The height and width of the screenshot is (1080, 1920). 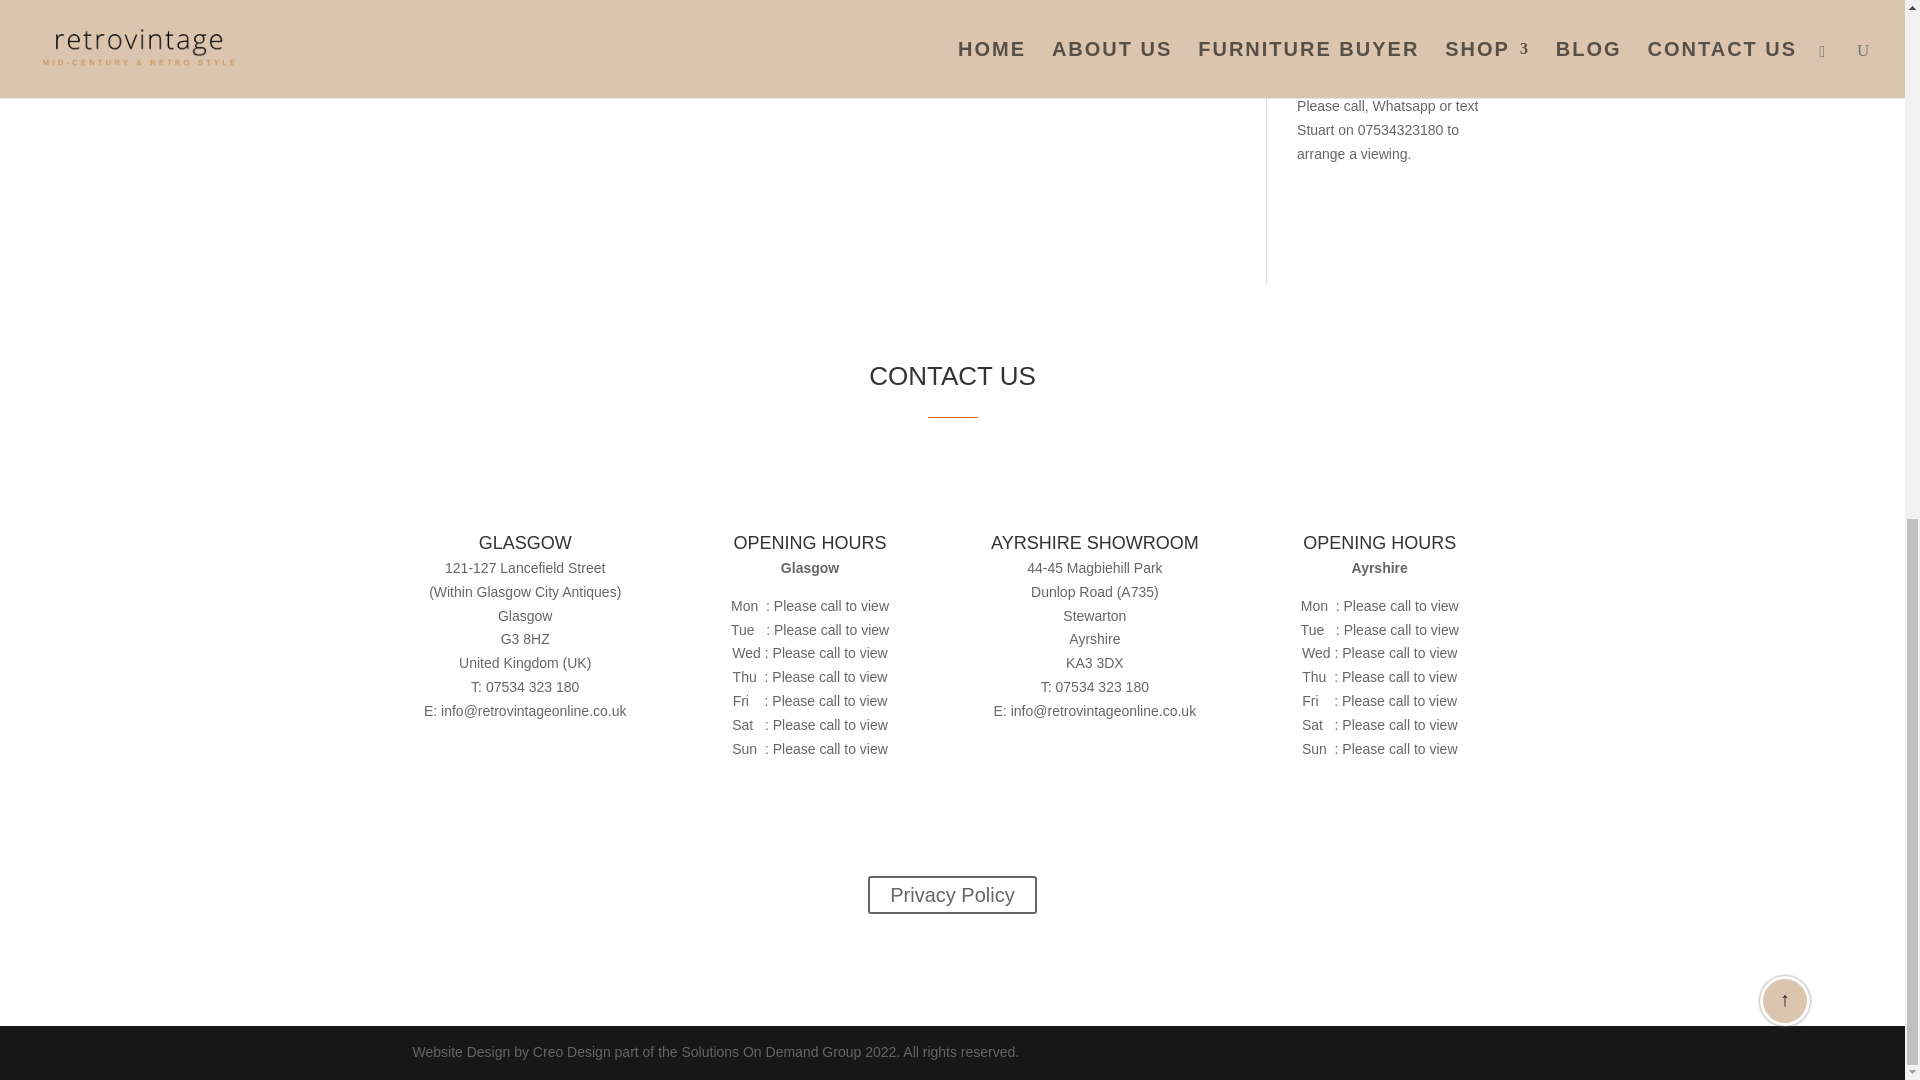 I want to click on 07534 323 180, so click(x=1102, y=687).